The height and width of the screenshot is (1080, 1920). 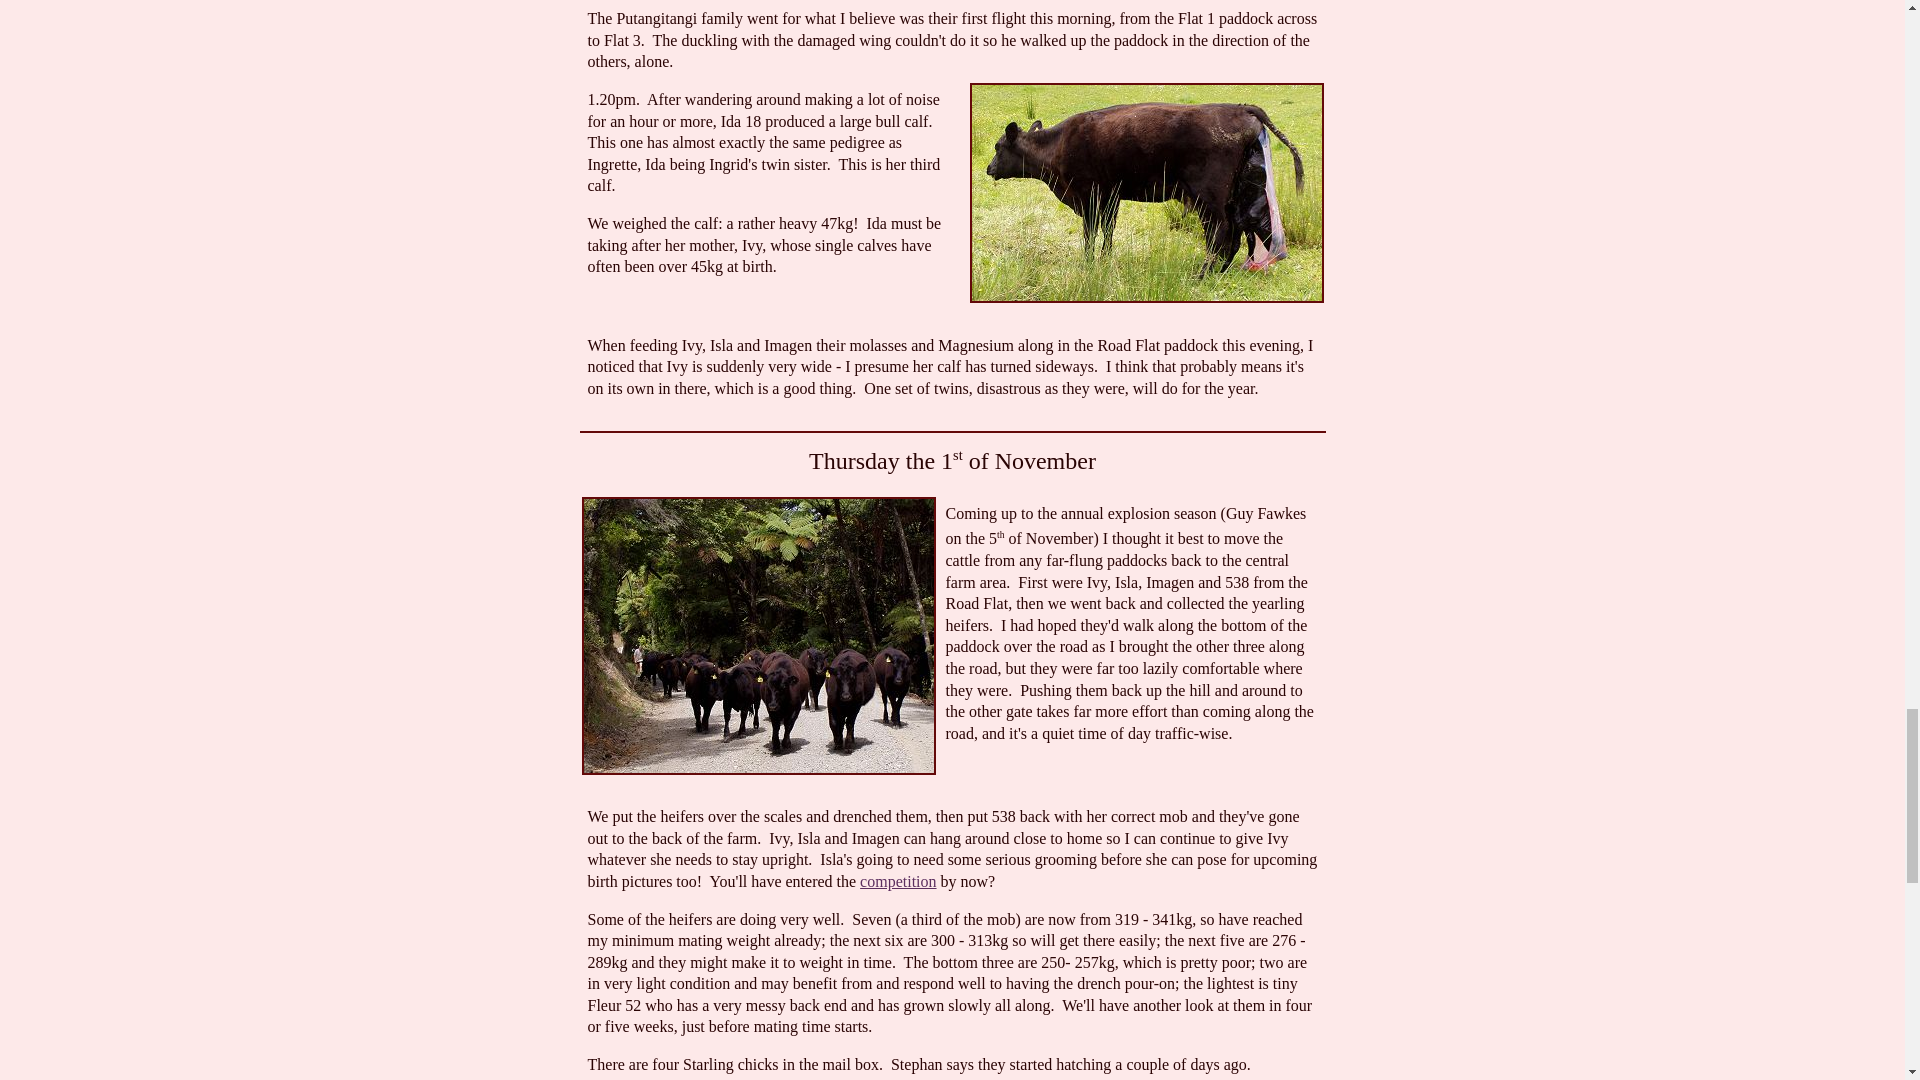 I want to click on competition, so click(x=898, y=880).